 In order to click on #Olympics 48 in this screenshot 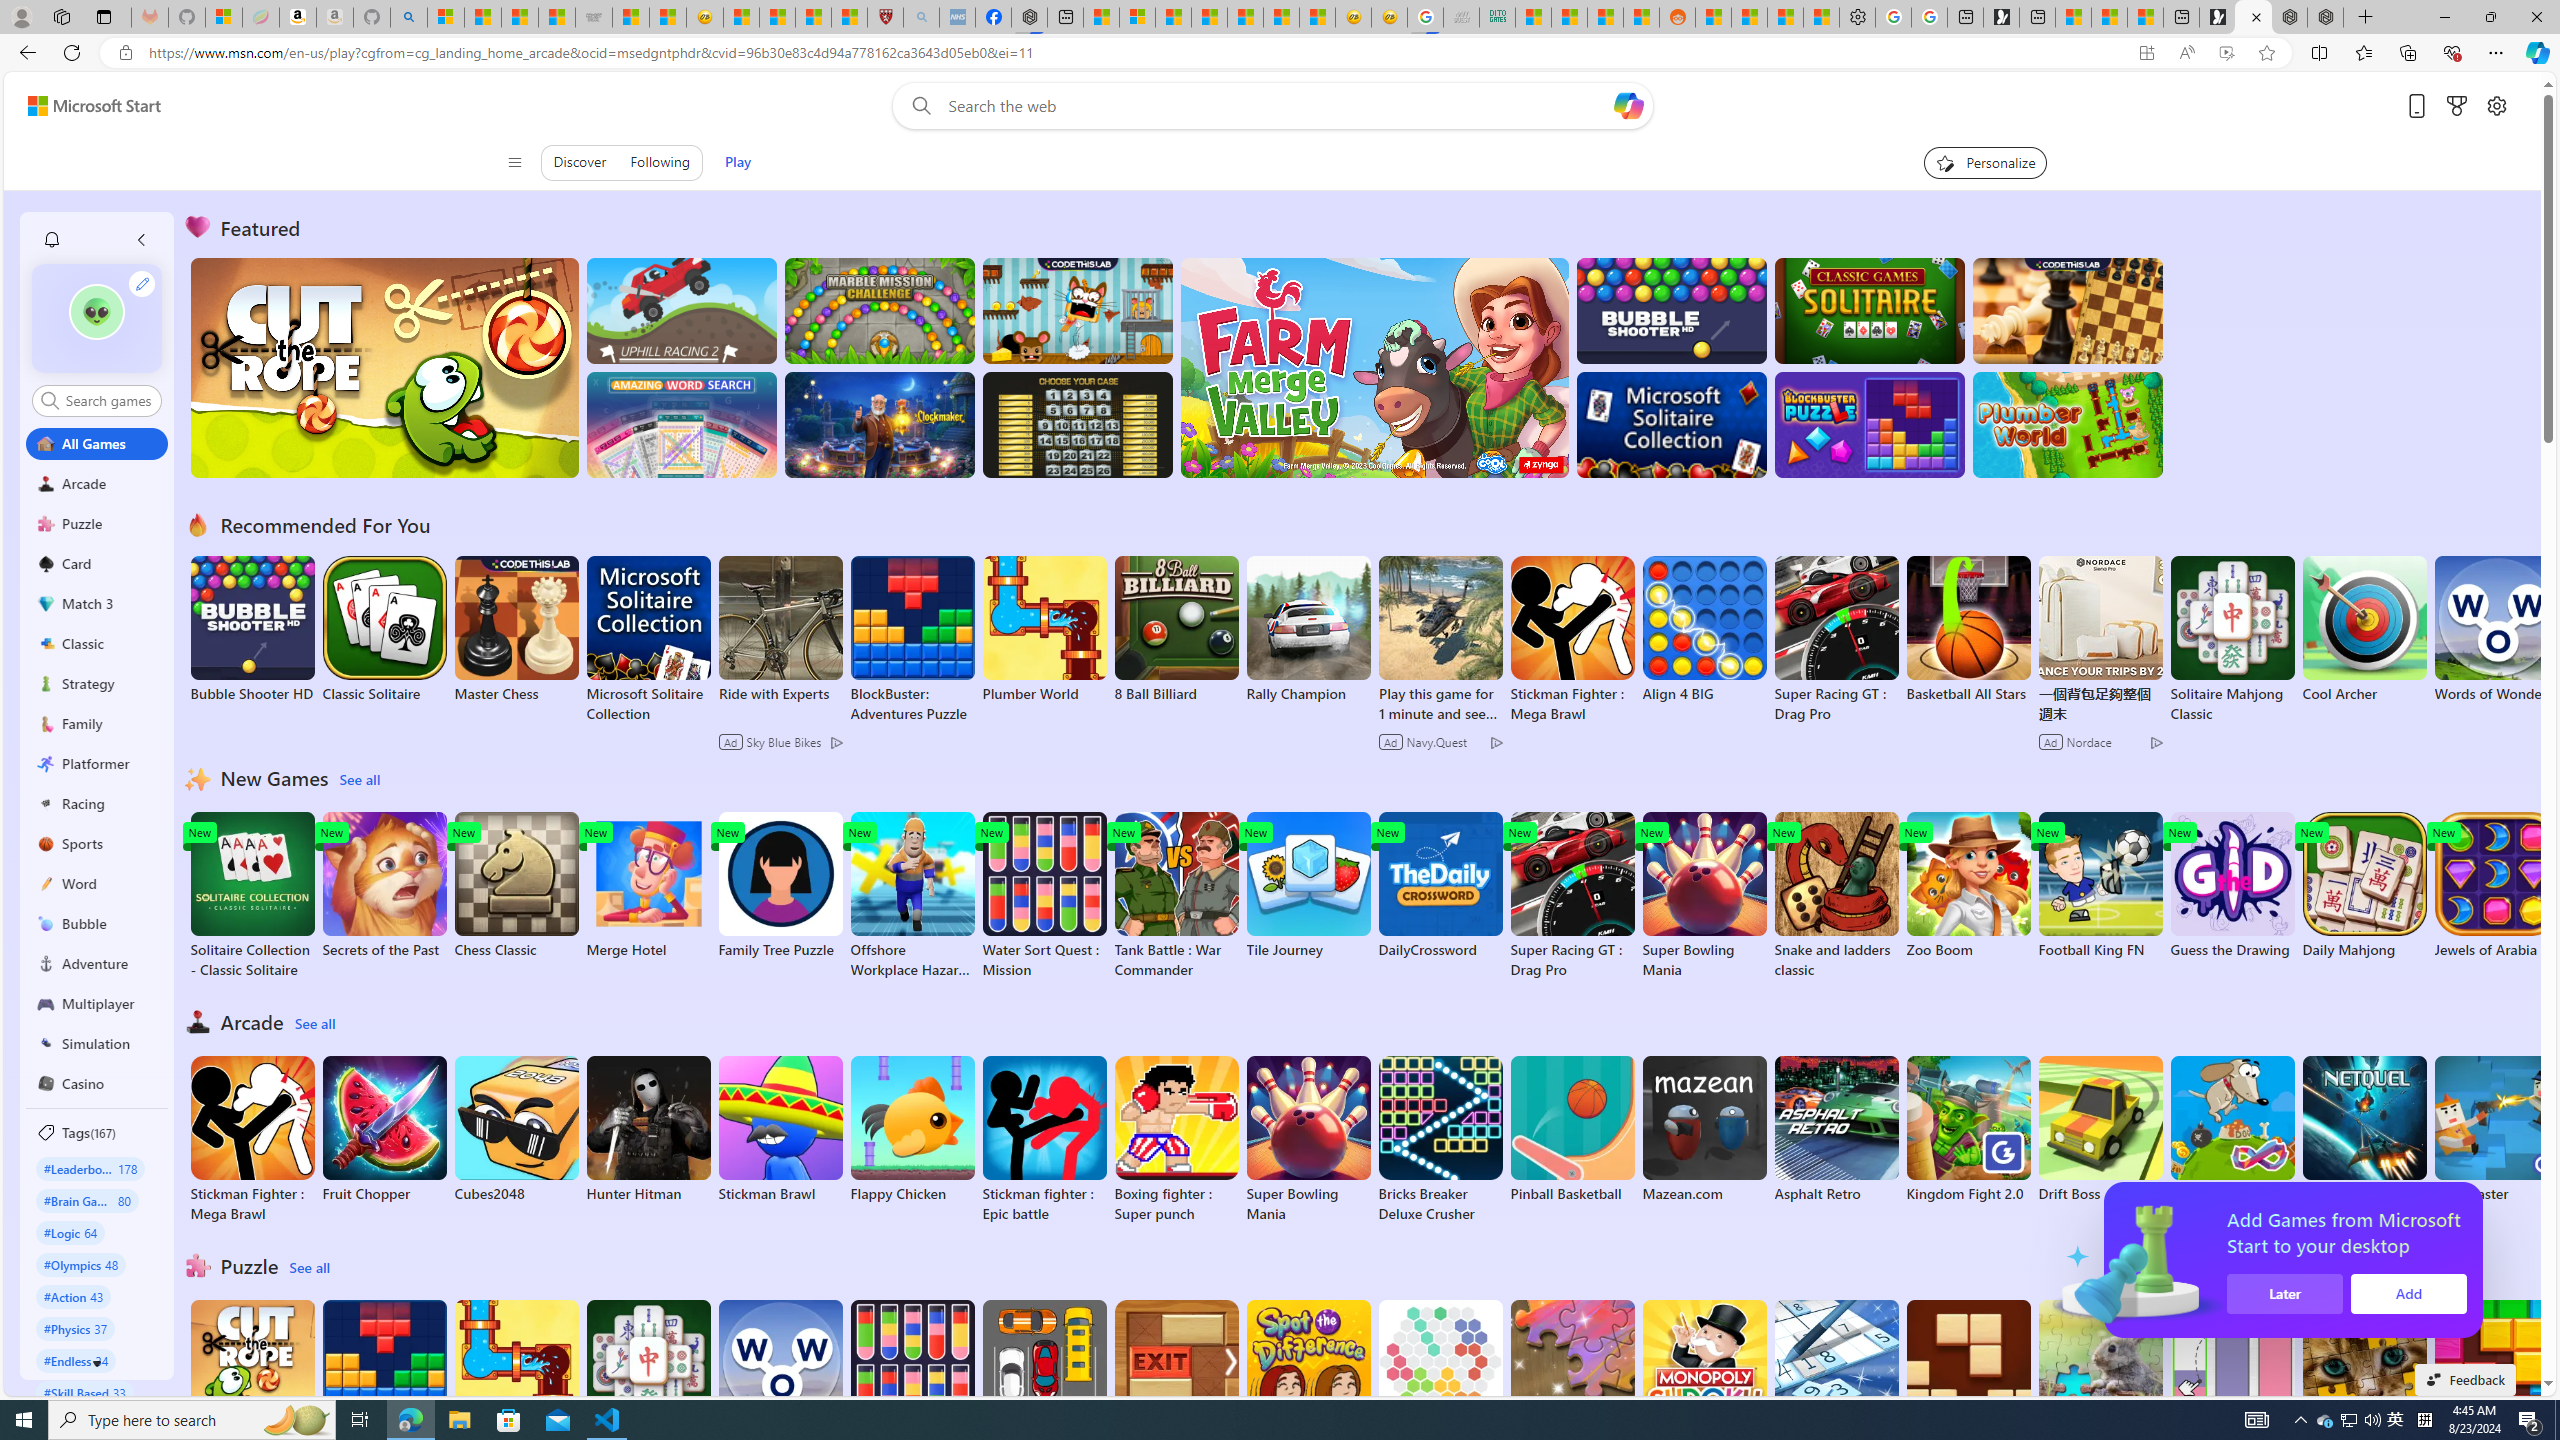, I will do `click(82, 1264)`.